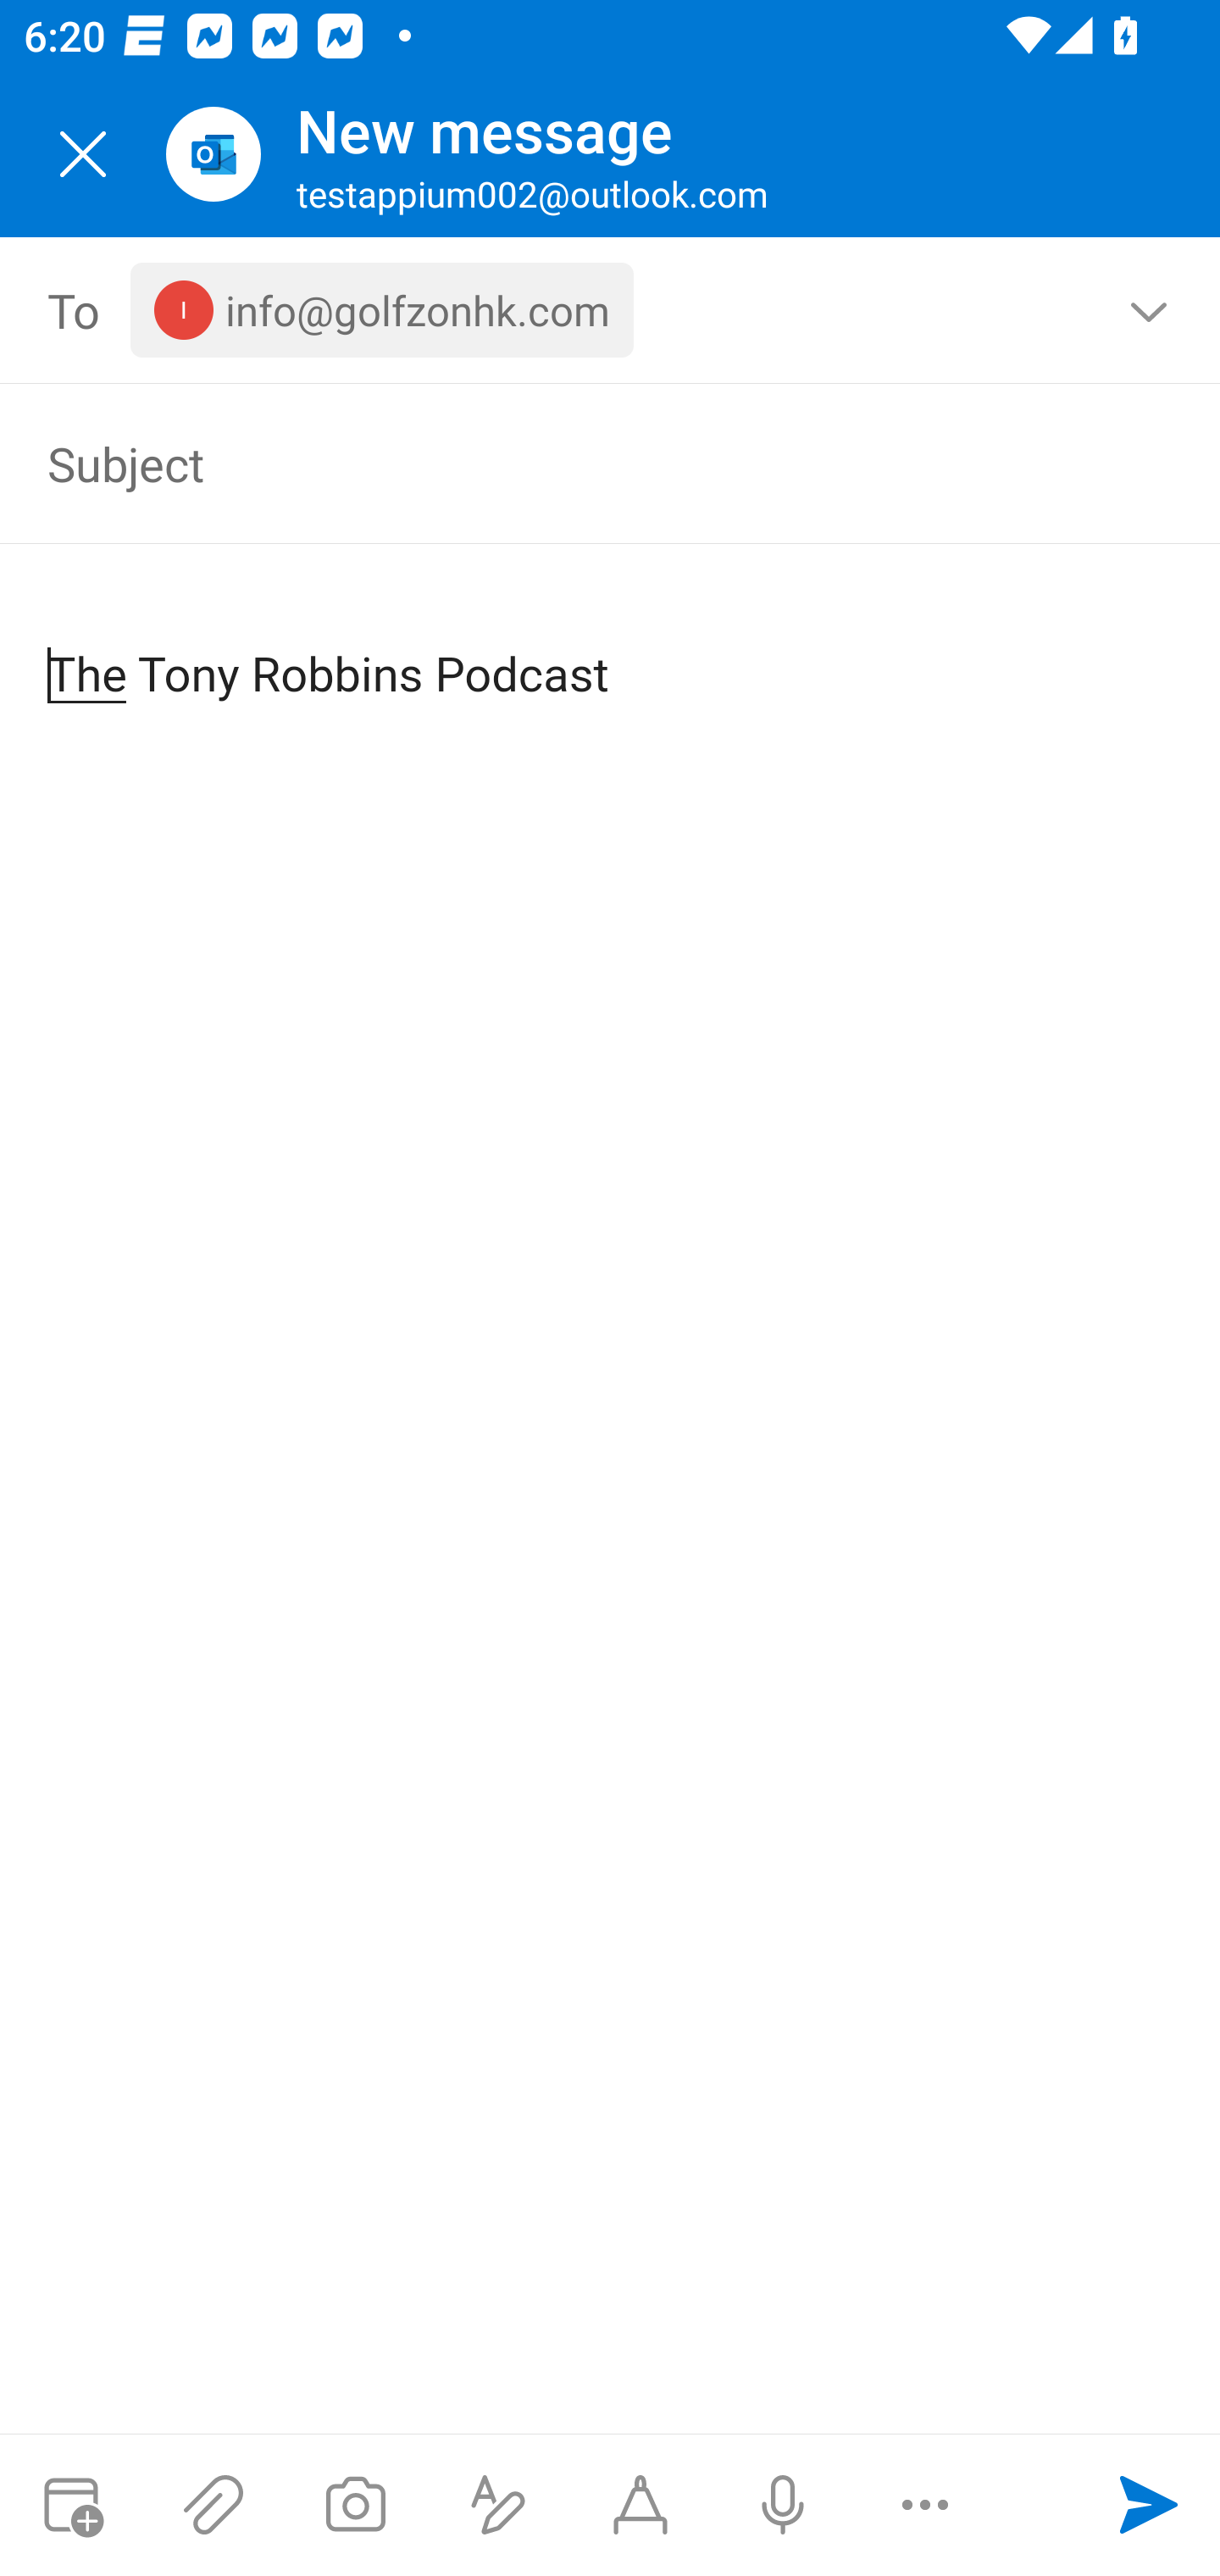  I want to click on Subject, so click(563, 463).